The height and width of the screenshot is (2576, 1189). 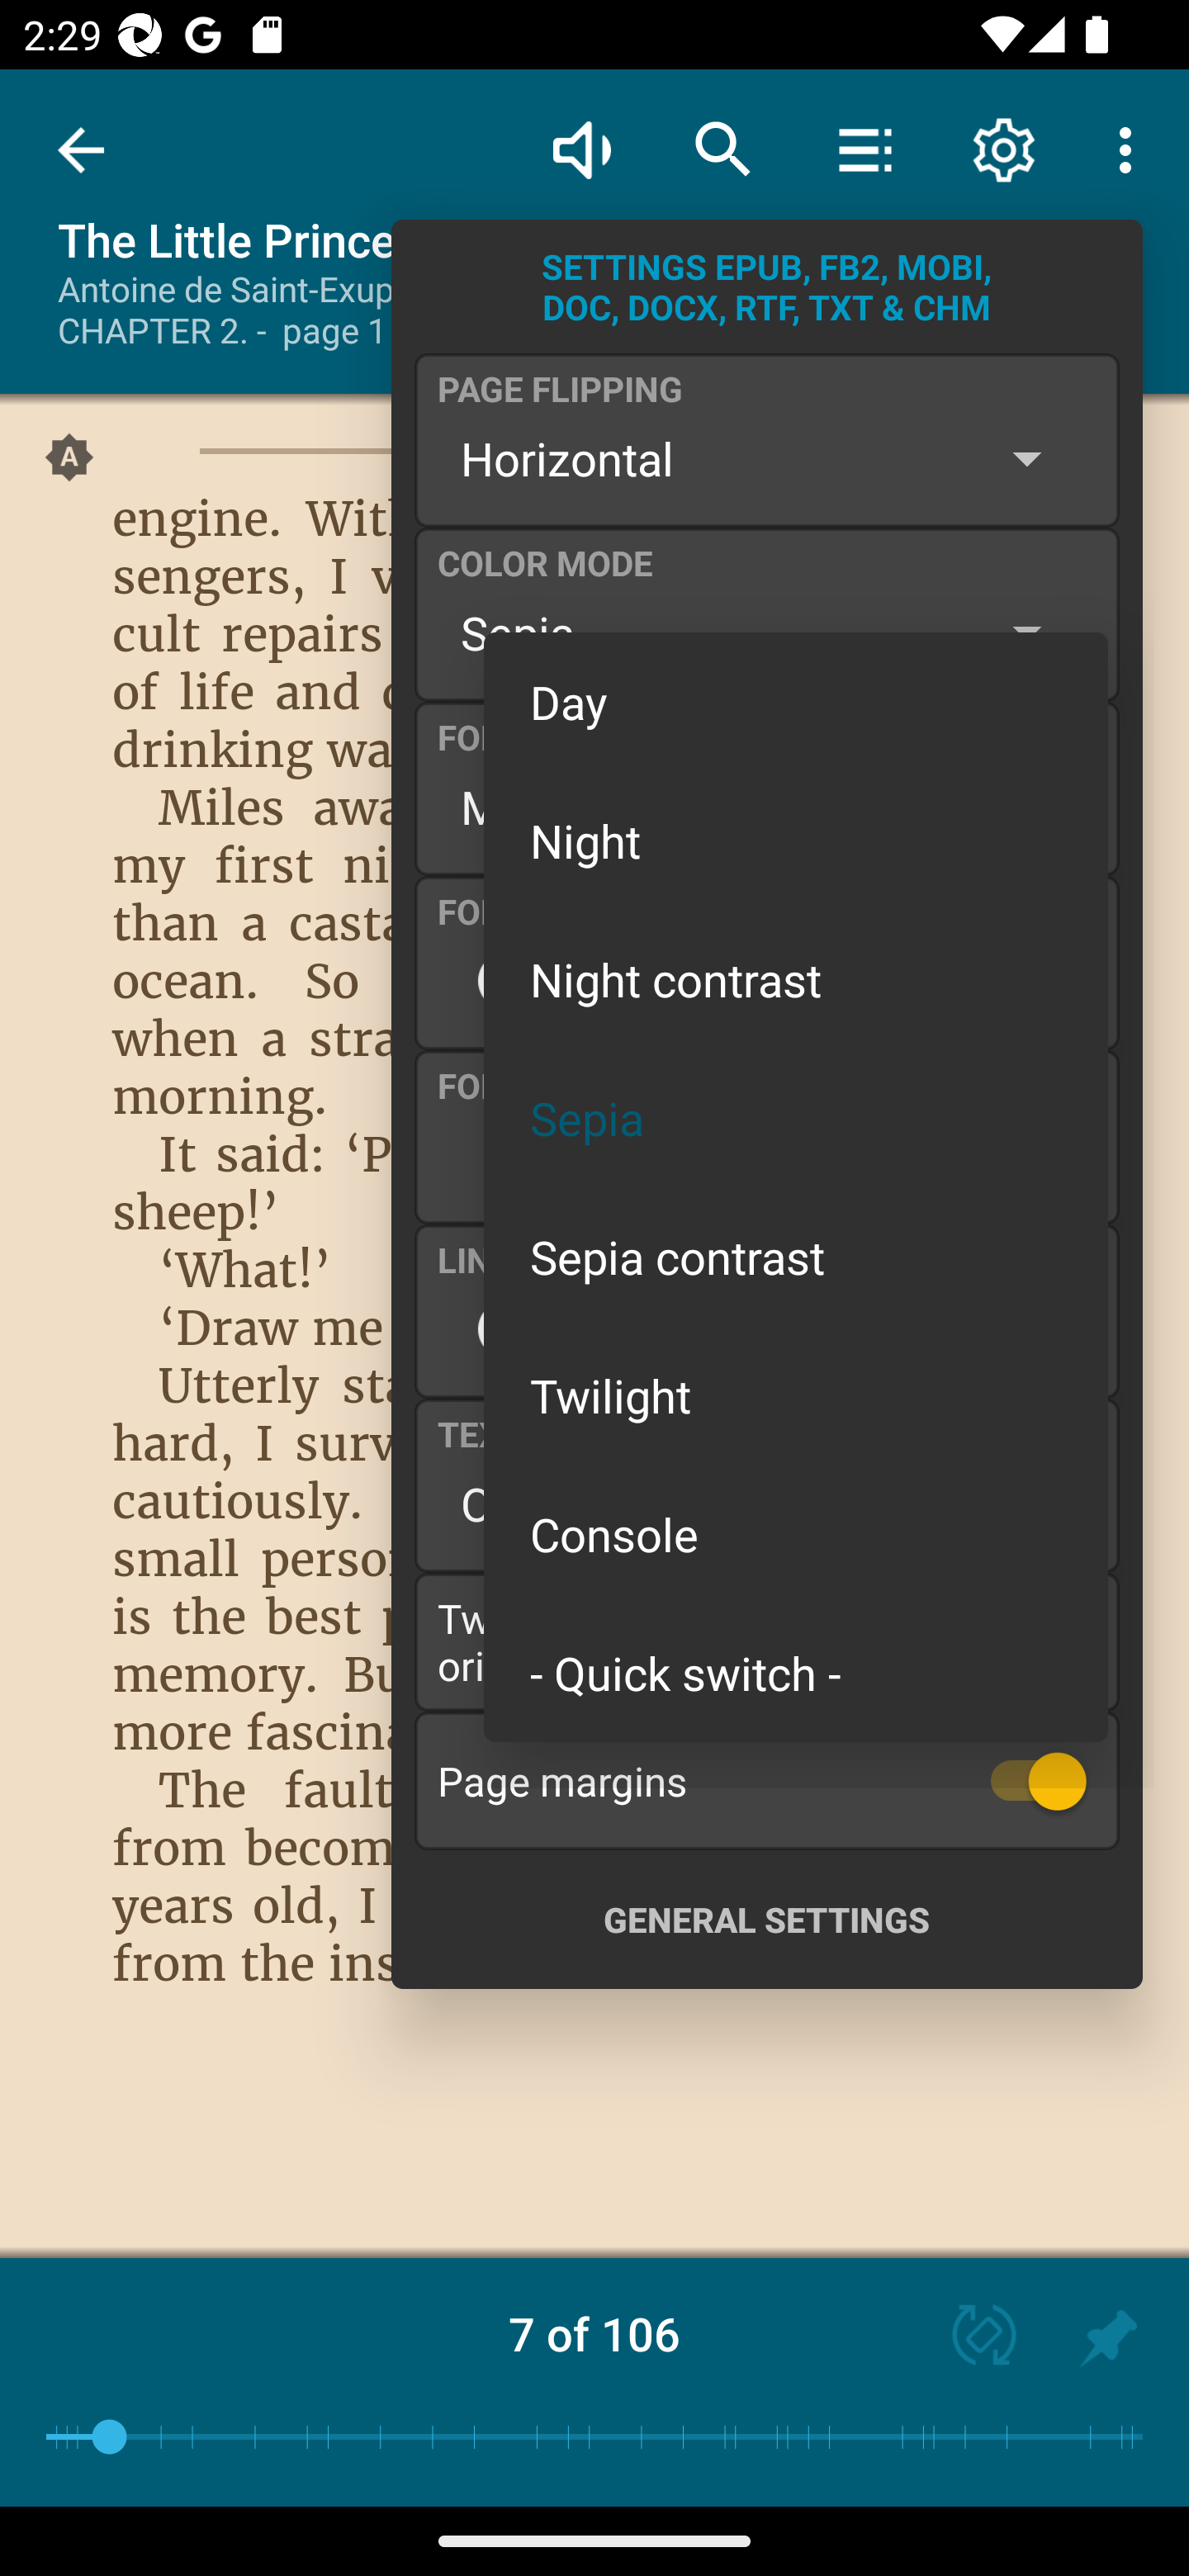 What do you see at coordinates (796, 1118) in the screenshot?
I see `Sepia` at bounding box center [796, 1118].